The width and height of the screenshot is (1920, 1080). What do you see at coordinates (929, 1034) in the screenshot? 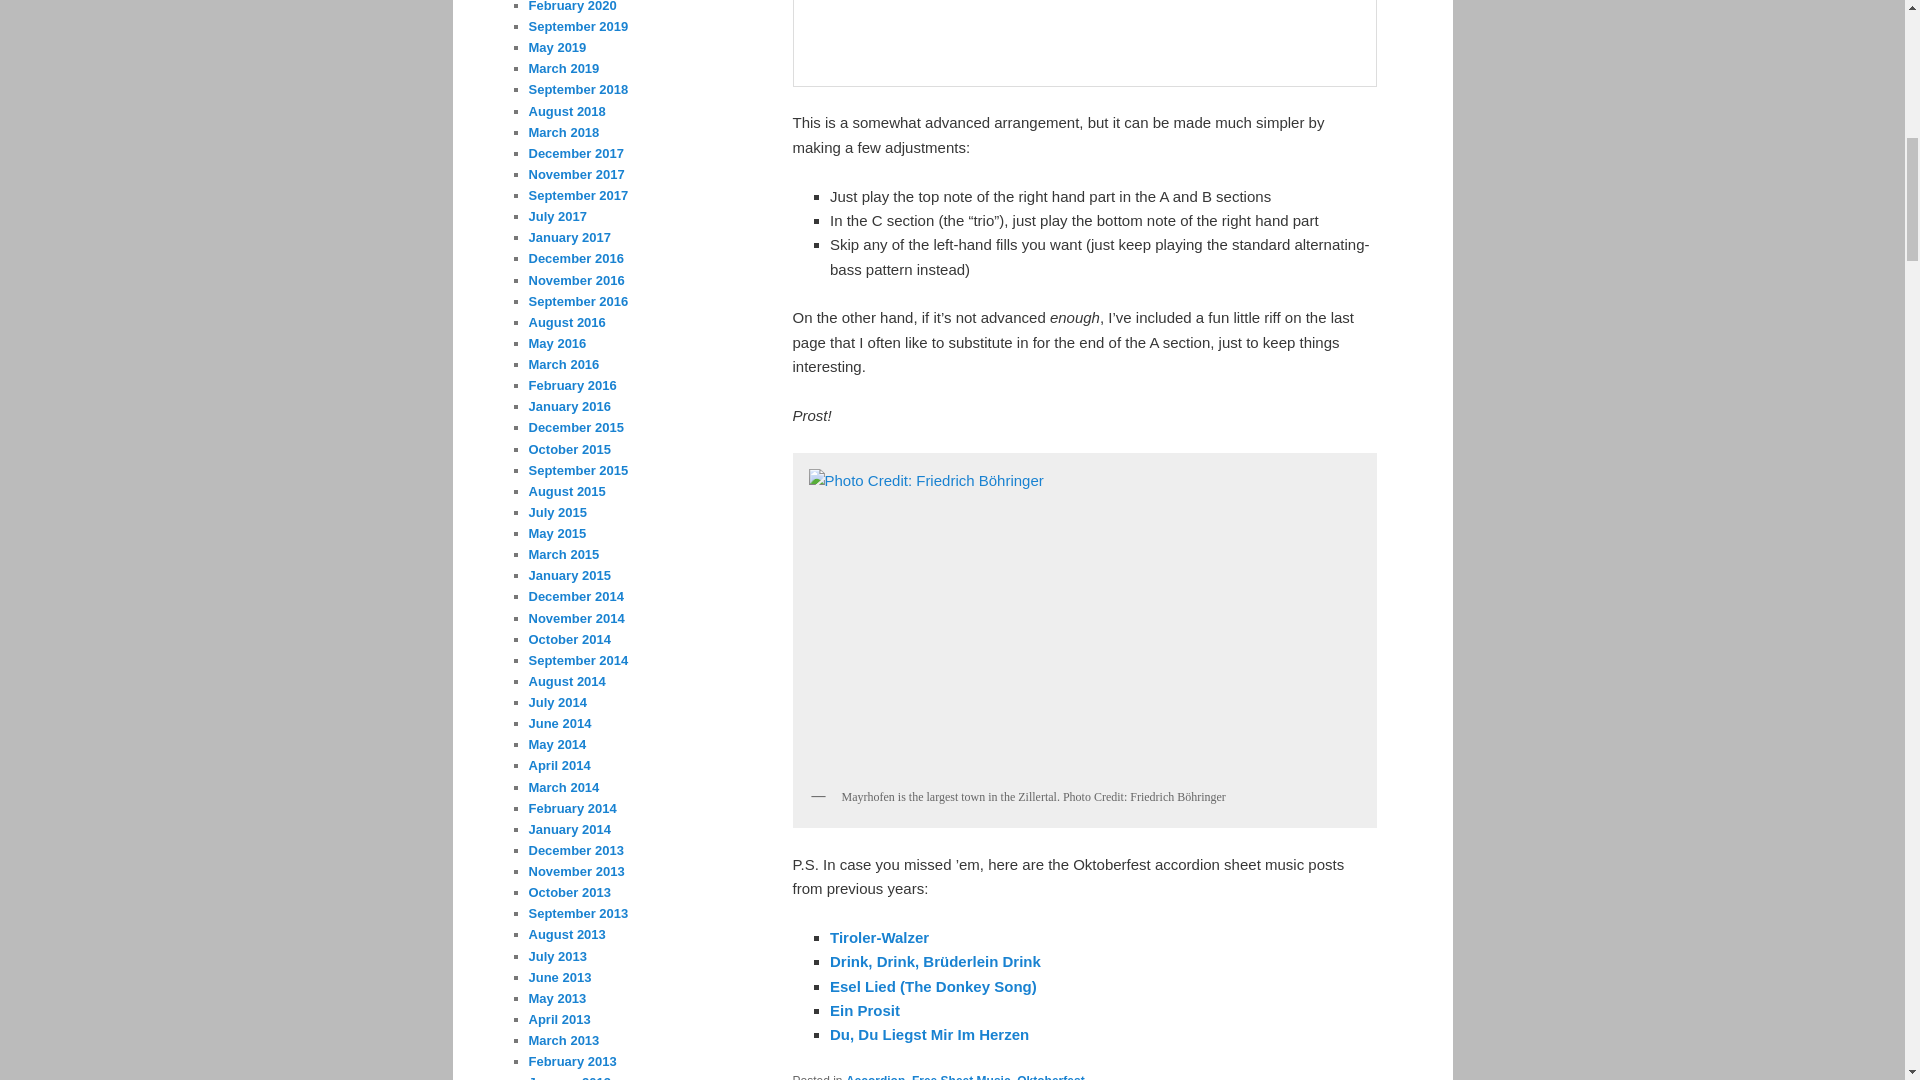
I see `Free Accordion Sheet Music for Oktoberfest!` at bounding box center [929, 1034].